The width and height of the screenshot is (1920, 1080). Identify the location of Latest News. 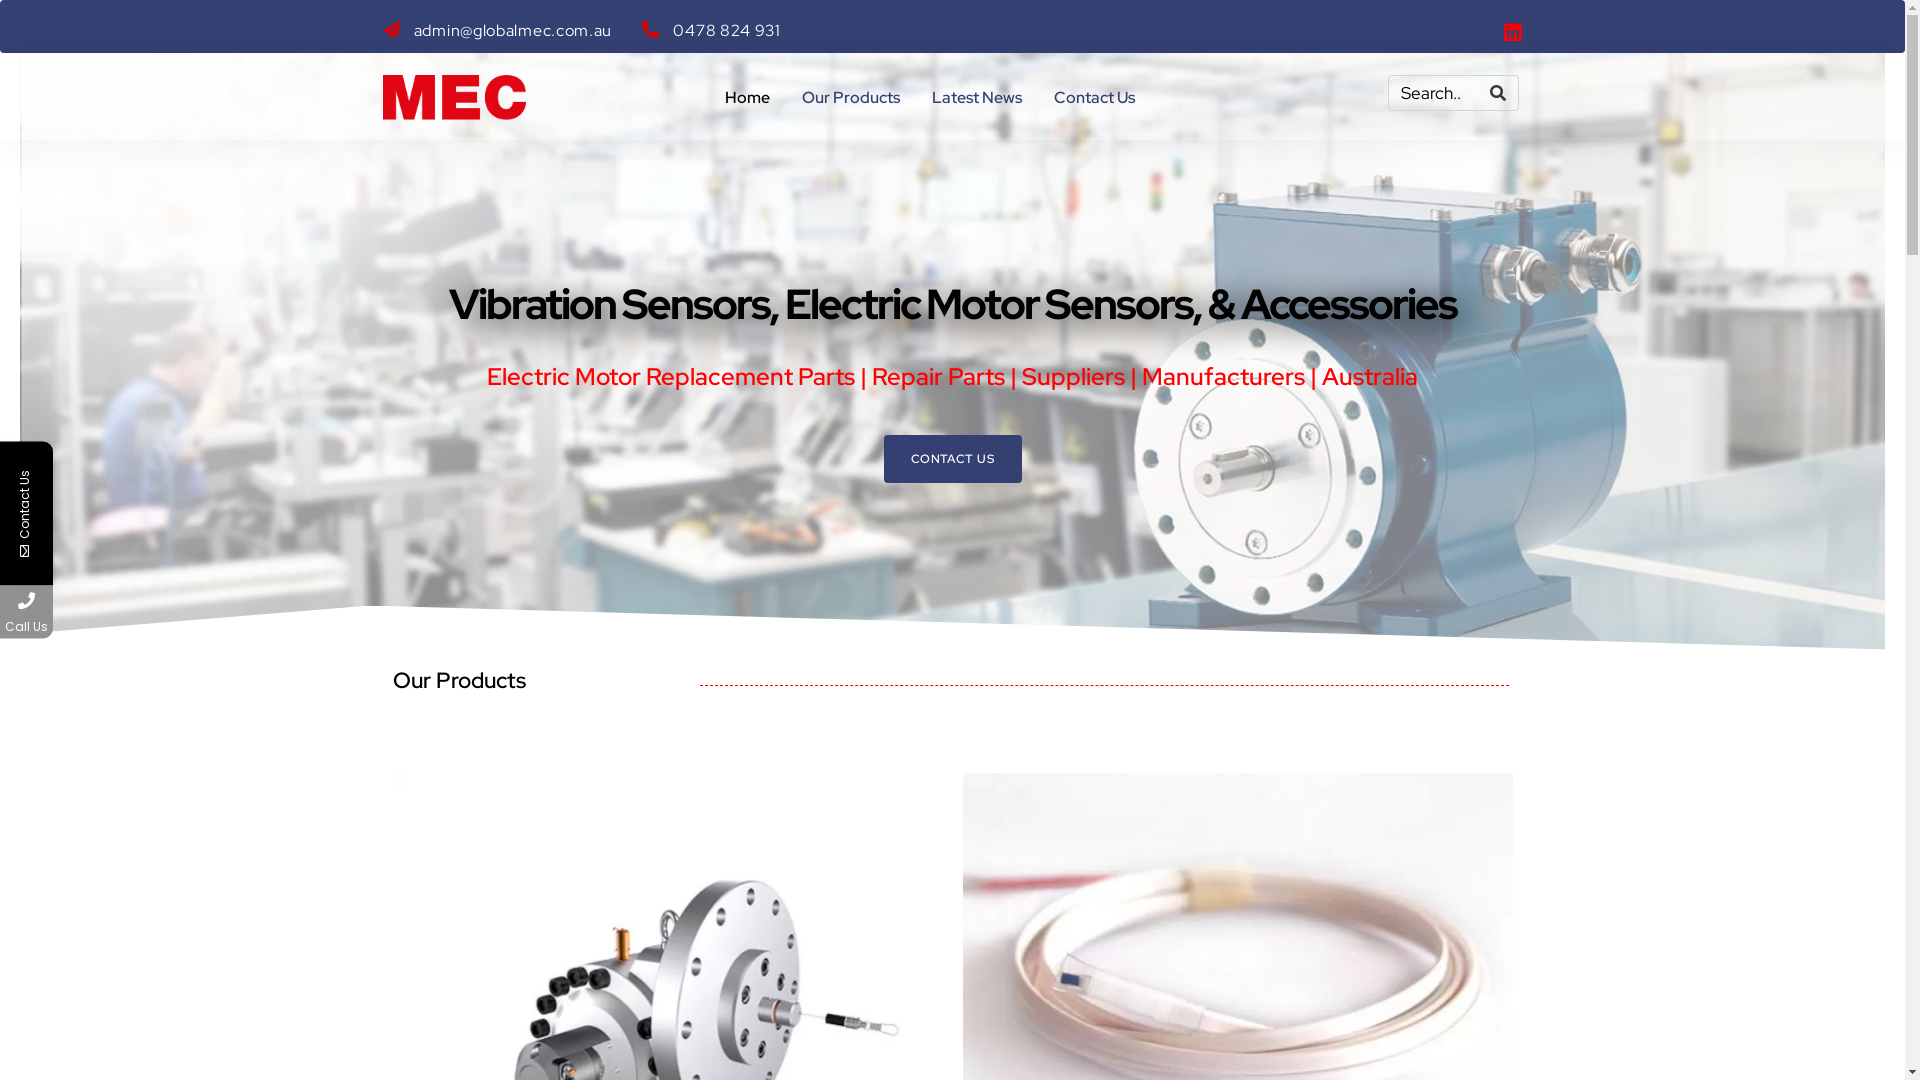
(977, 98).